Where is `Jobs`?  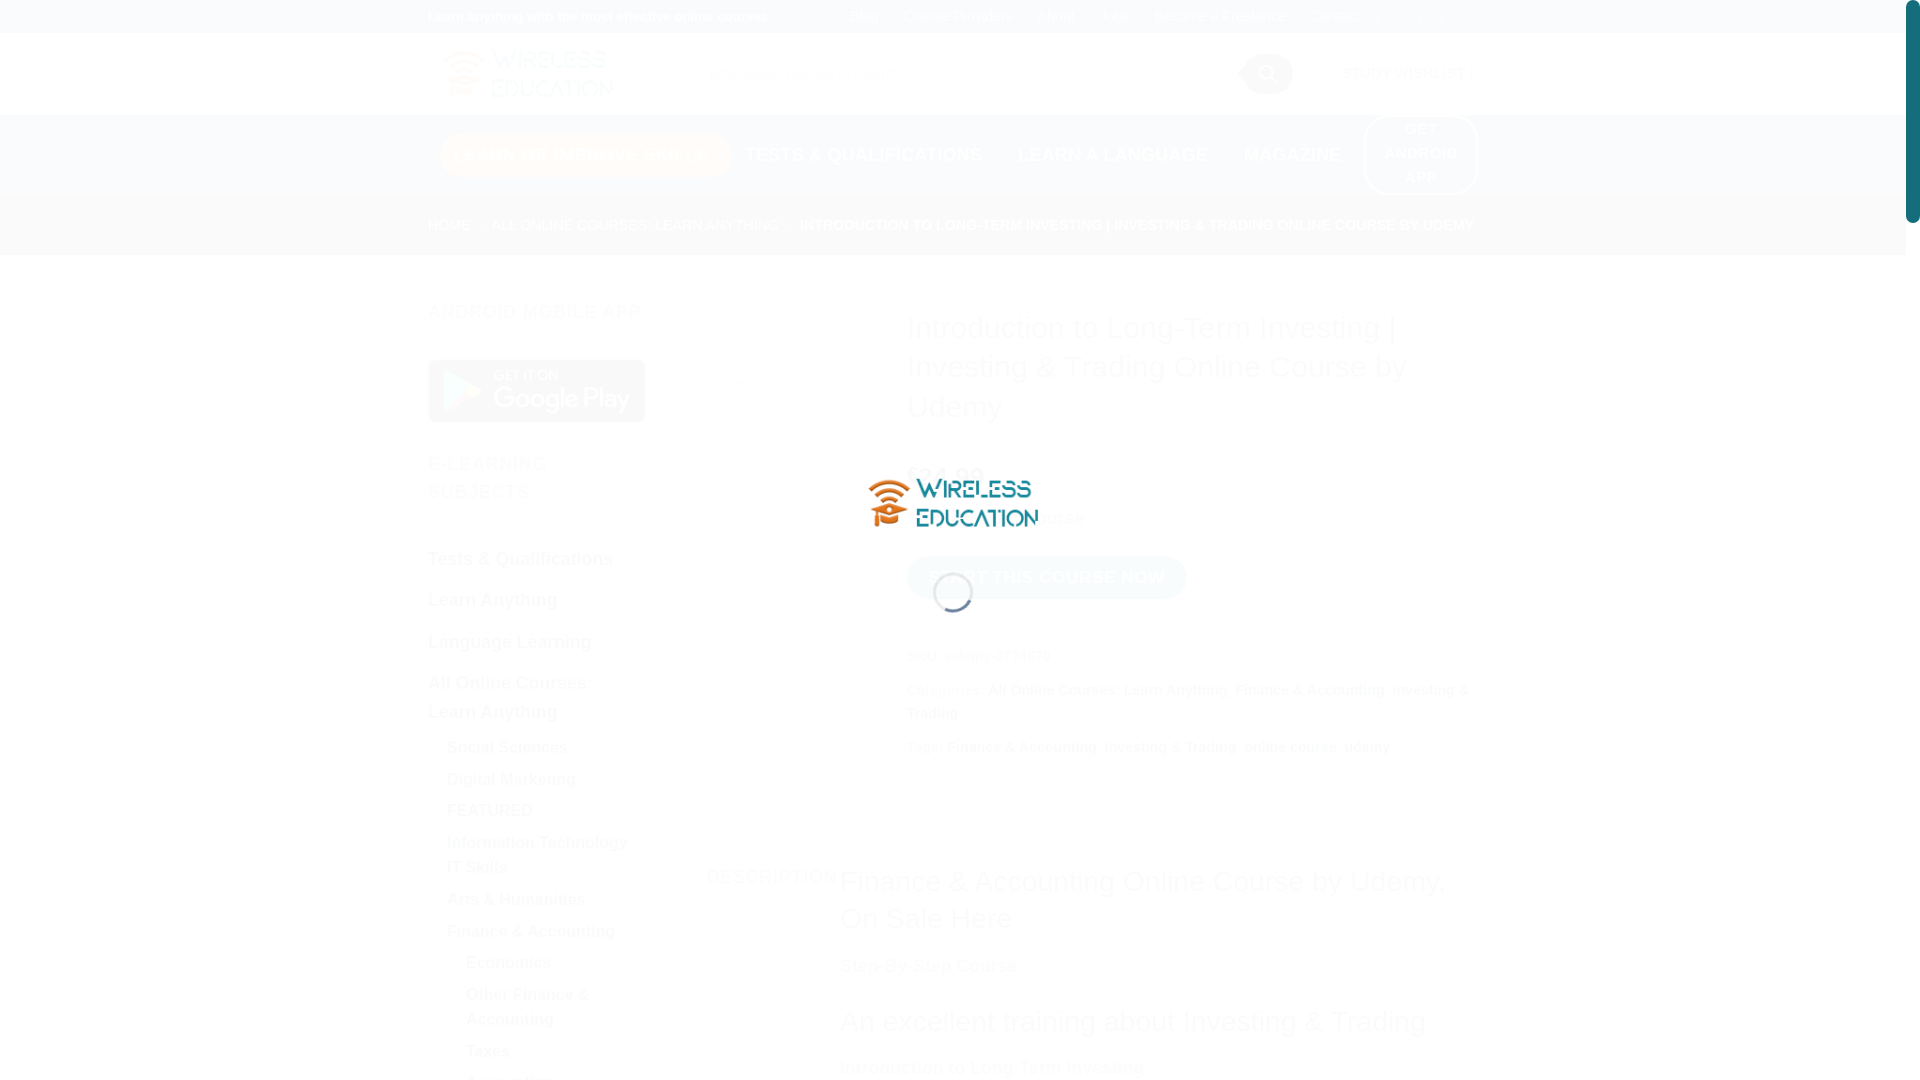 Jobs is located at coordinates (1115, 16).